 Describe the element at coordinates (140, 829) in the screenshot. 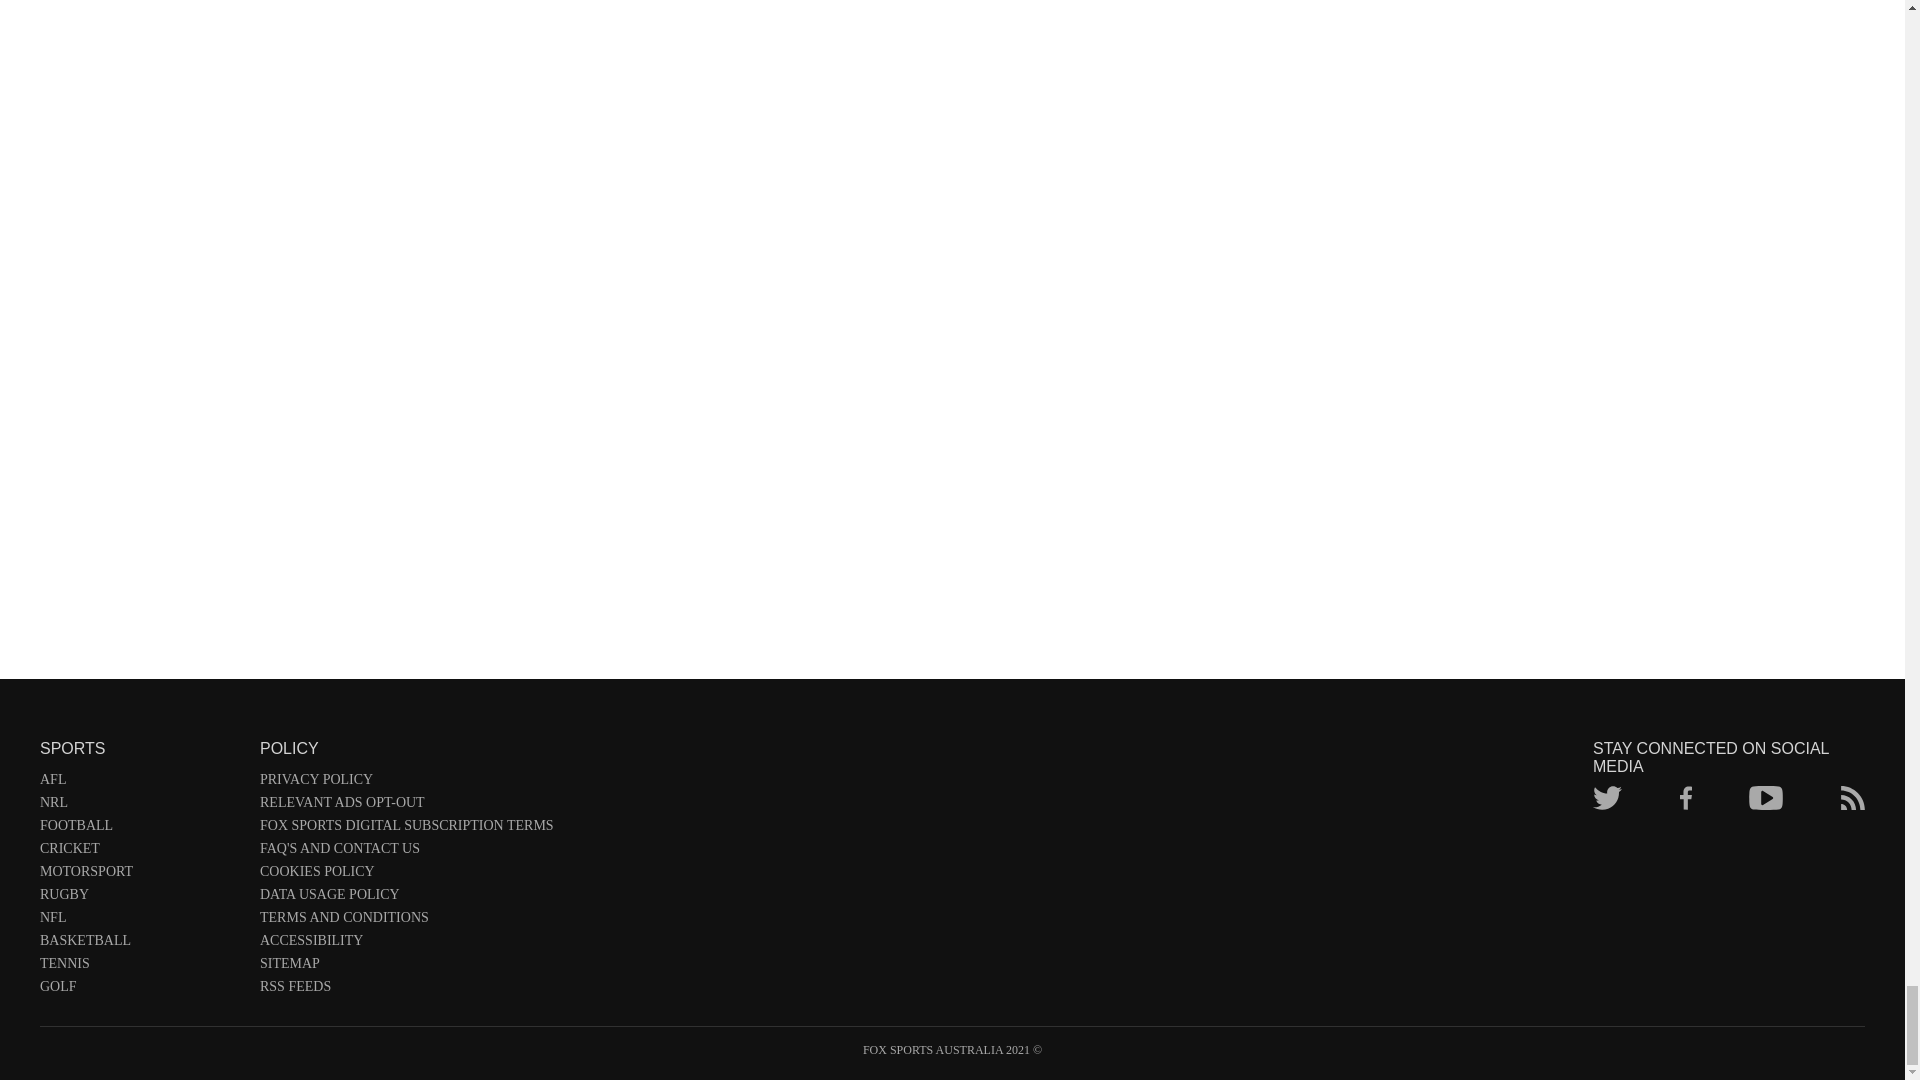

I see `FOOTBALL` at that location.